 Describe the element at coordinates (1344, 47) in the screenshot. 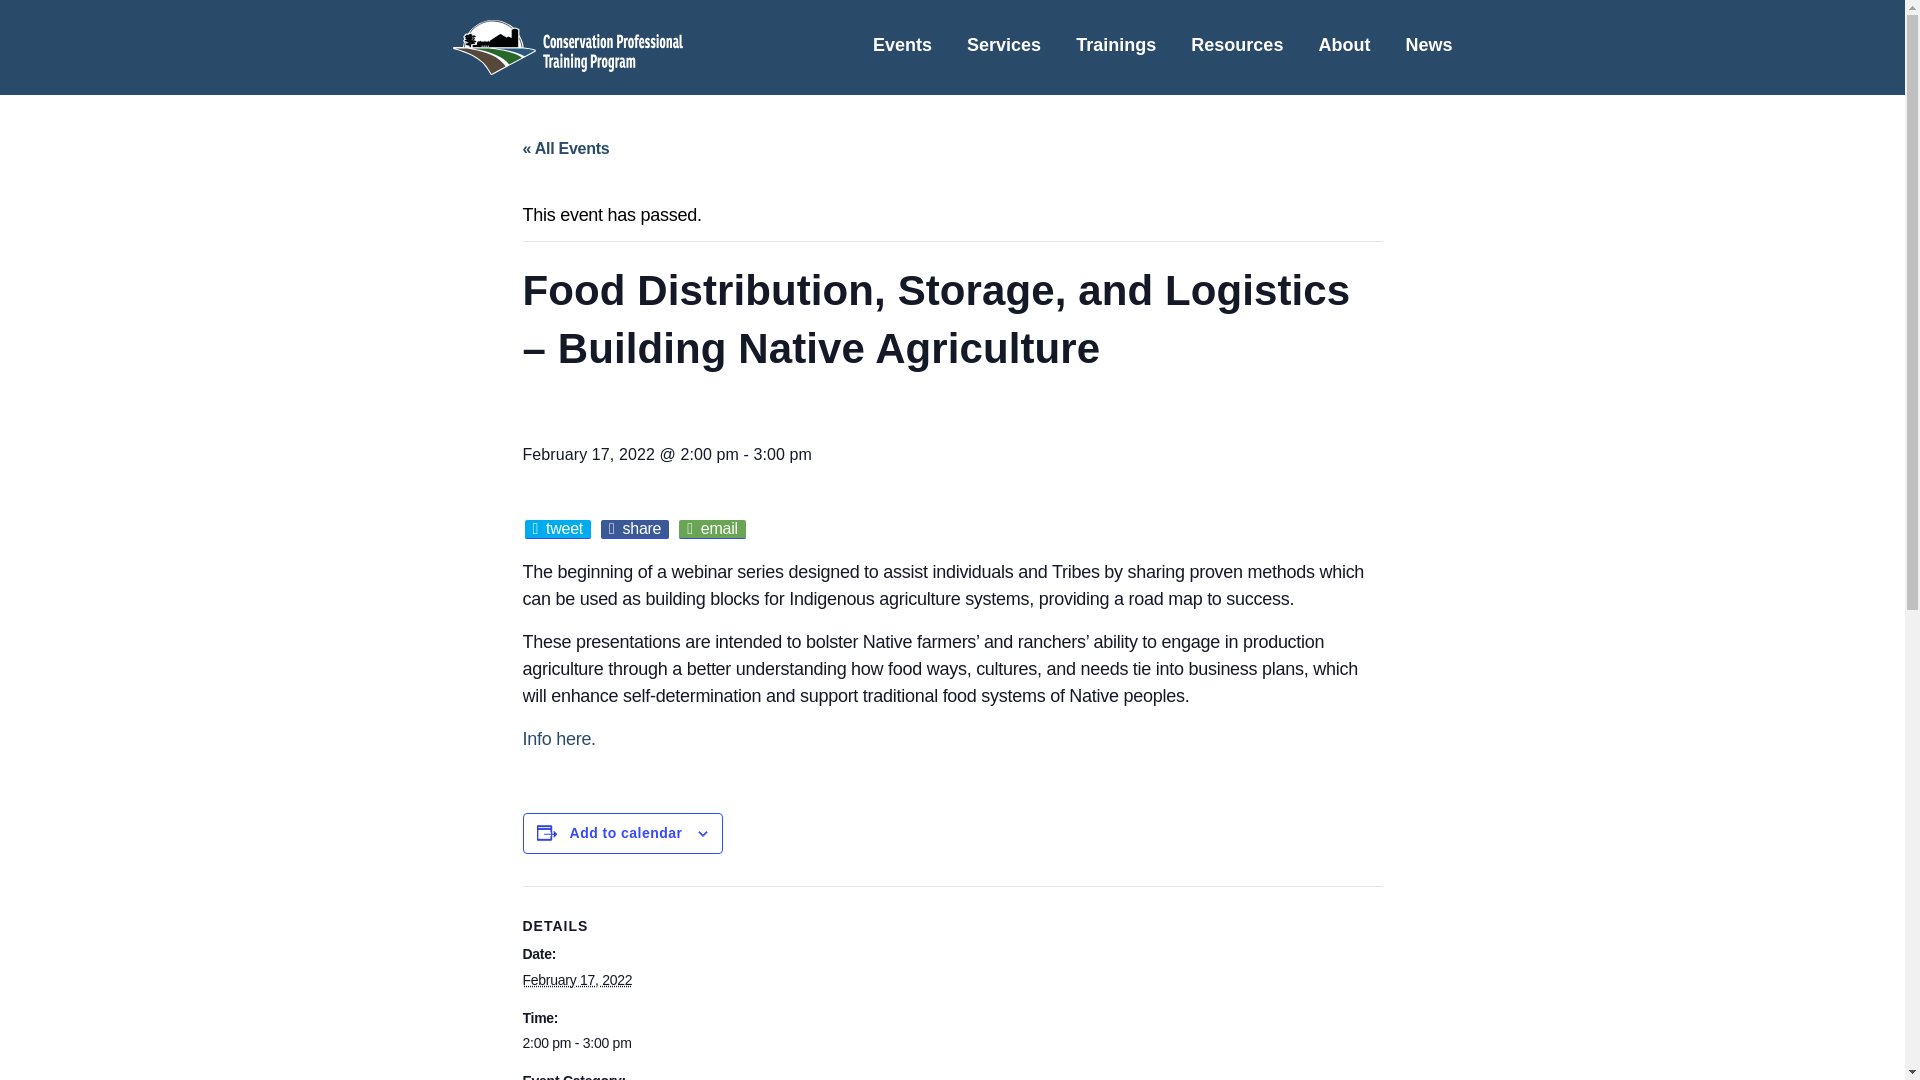

I see `About` at that location.